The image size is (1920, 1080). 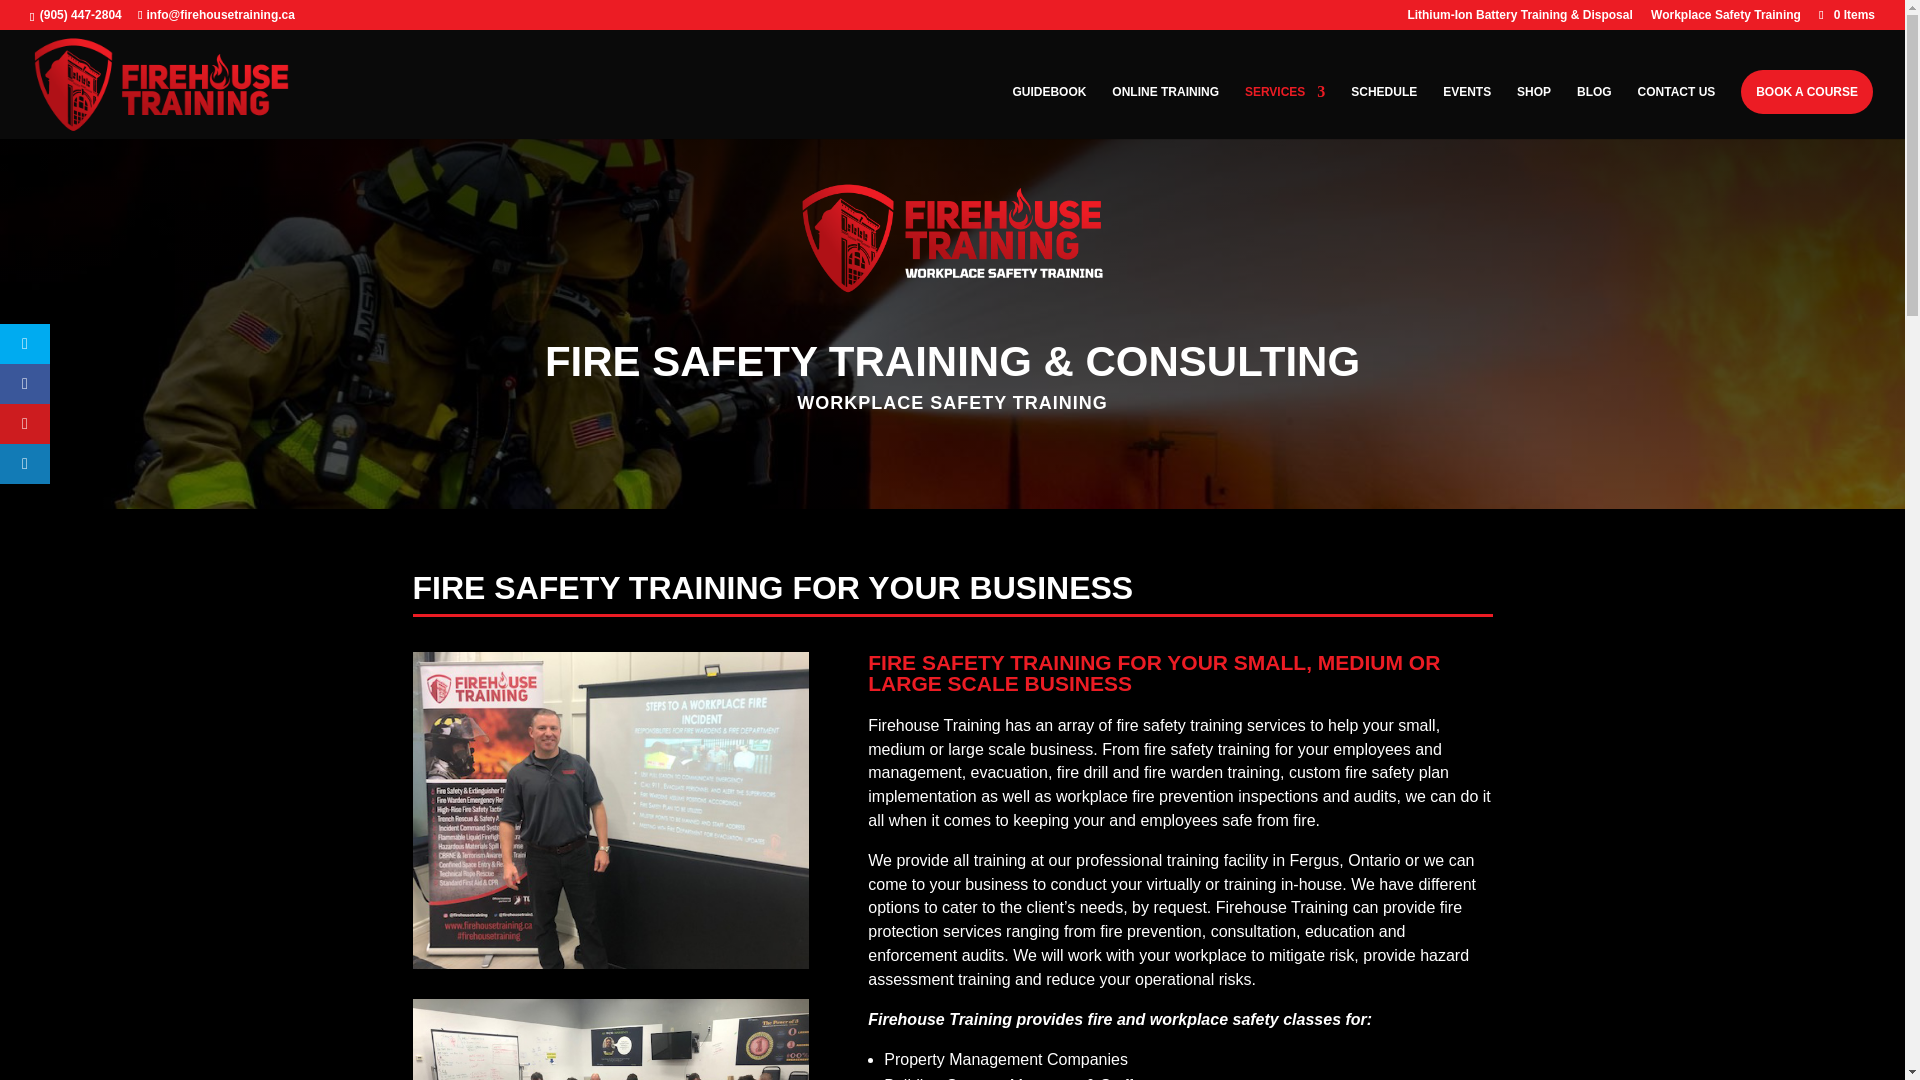 What do you see at coordinates (1165, 112) in the screenshot?
I see `ONLINE TRAINING` at bounding box center [1165, 112].